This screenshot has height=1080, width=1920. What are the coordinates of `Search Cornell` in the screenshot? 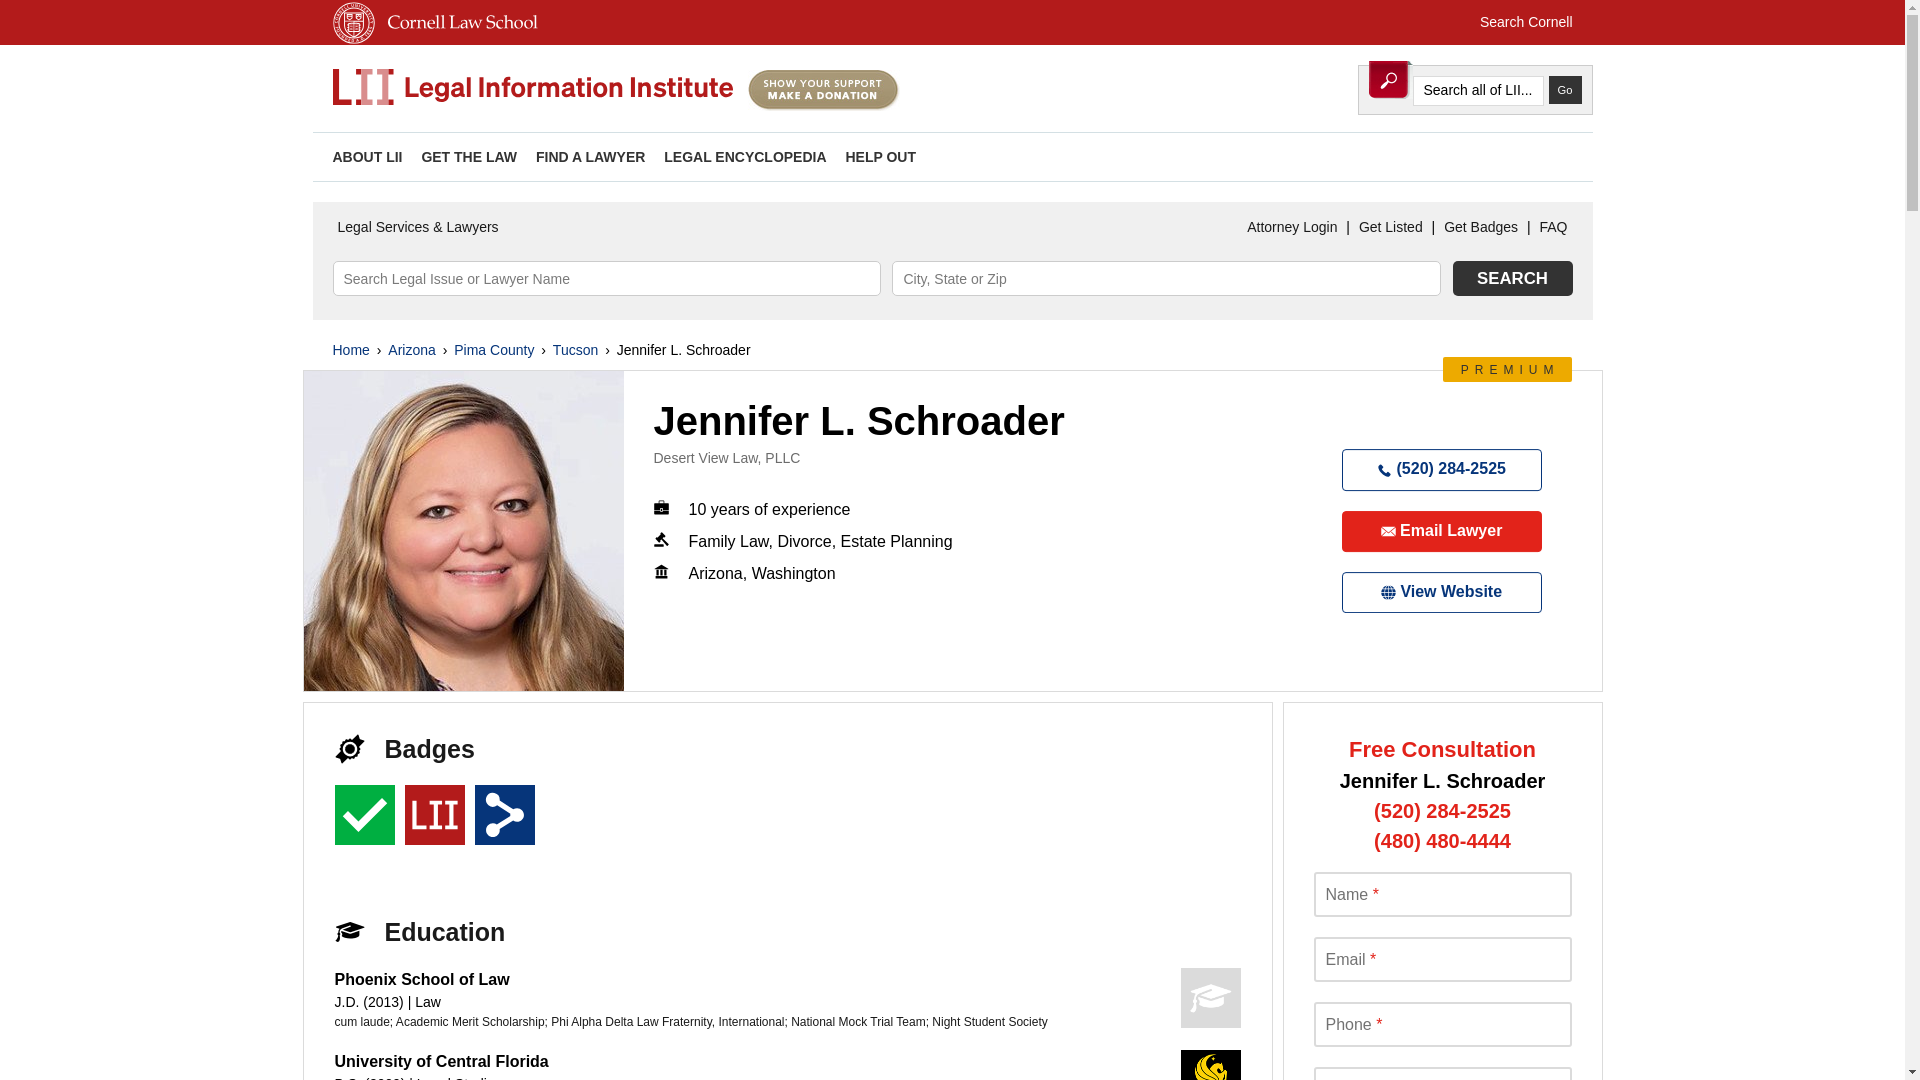 It's located at (1526, 22).